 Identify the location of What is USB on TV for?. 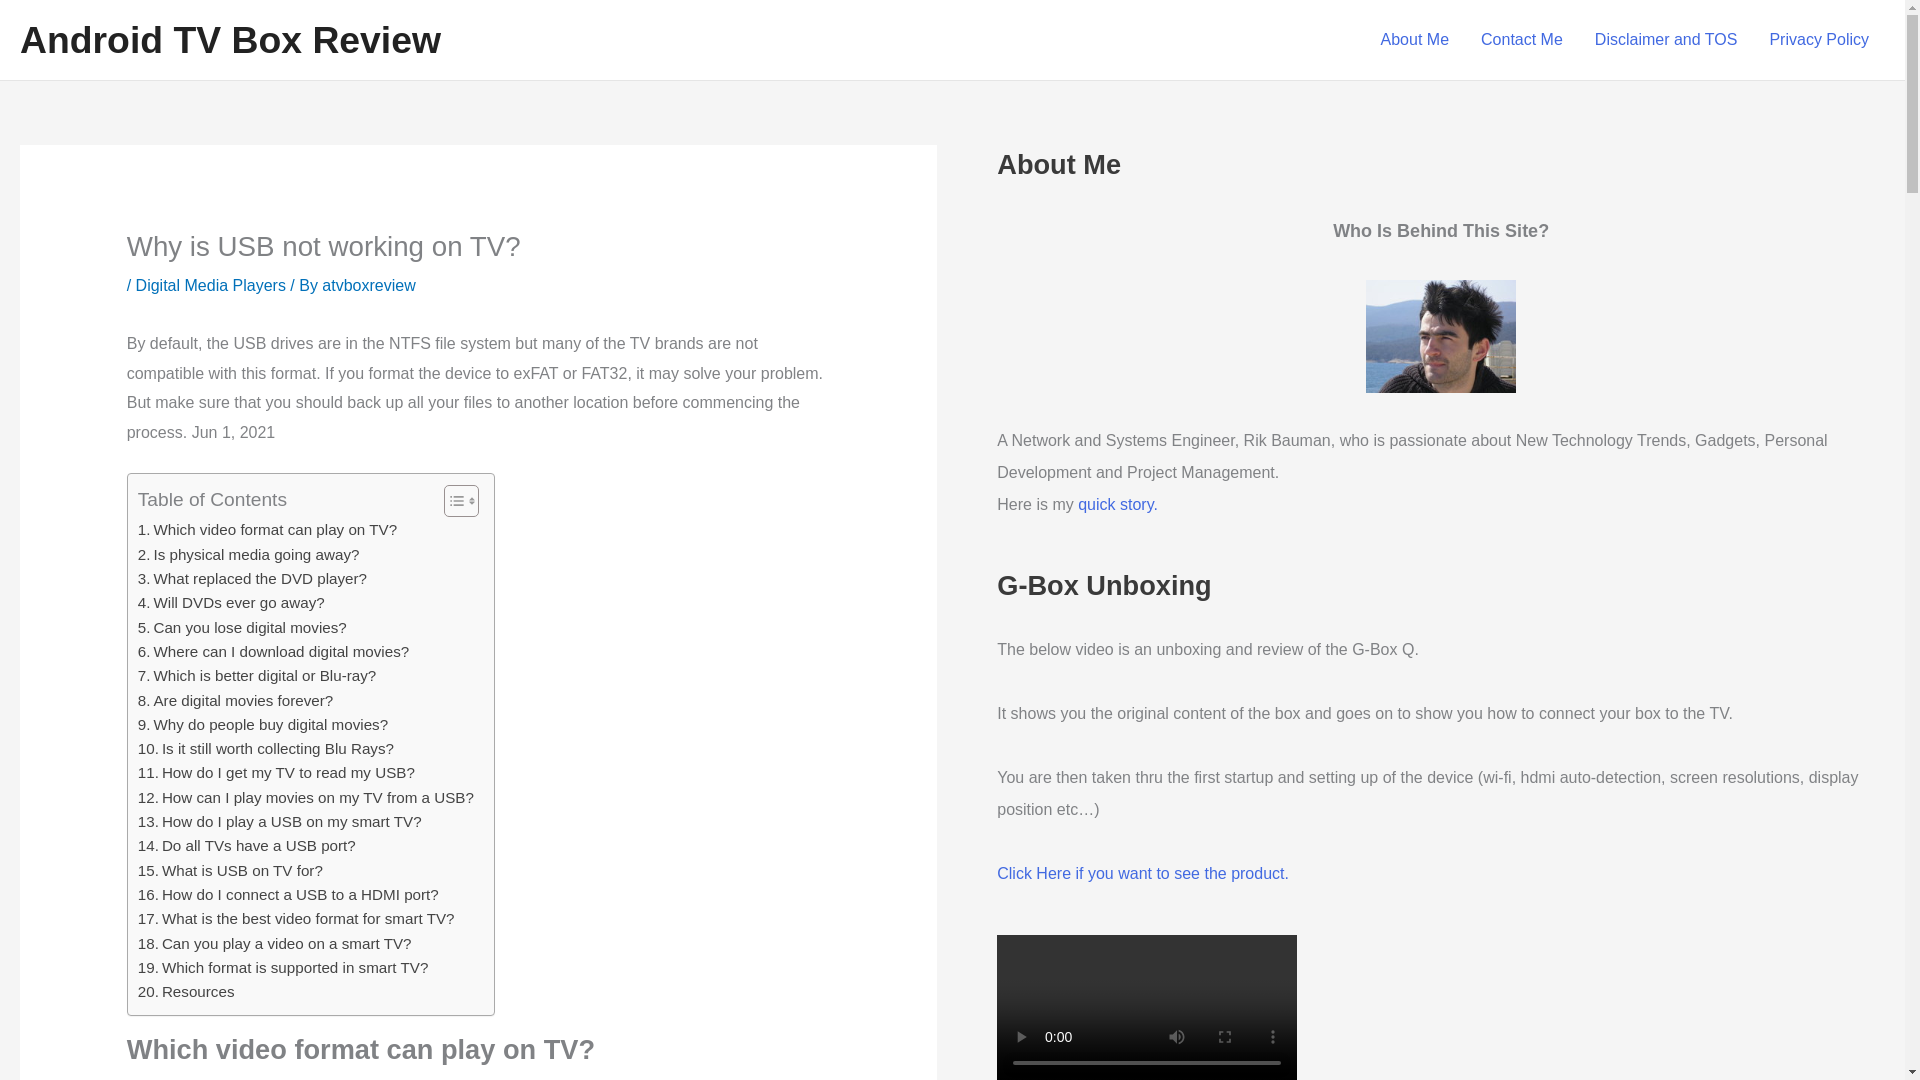
(230, 870).